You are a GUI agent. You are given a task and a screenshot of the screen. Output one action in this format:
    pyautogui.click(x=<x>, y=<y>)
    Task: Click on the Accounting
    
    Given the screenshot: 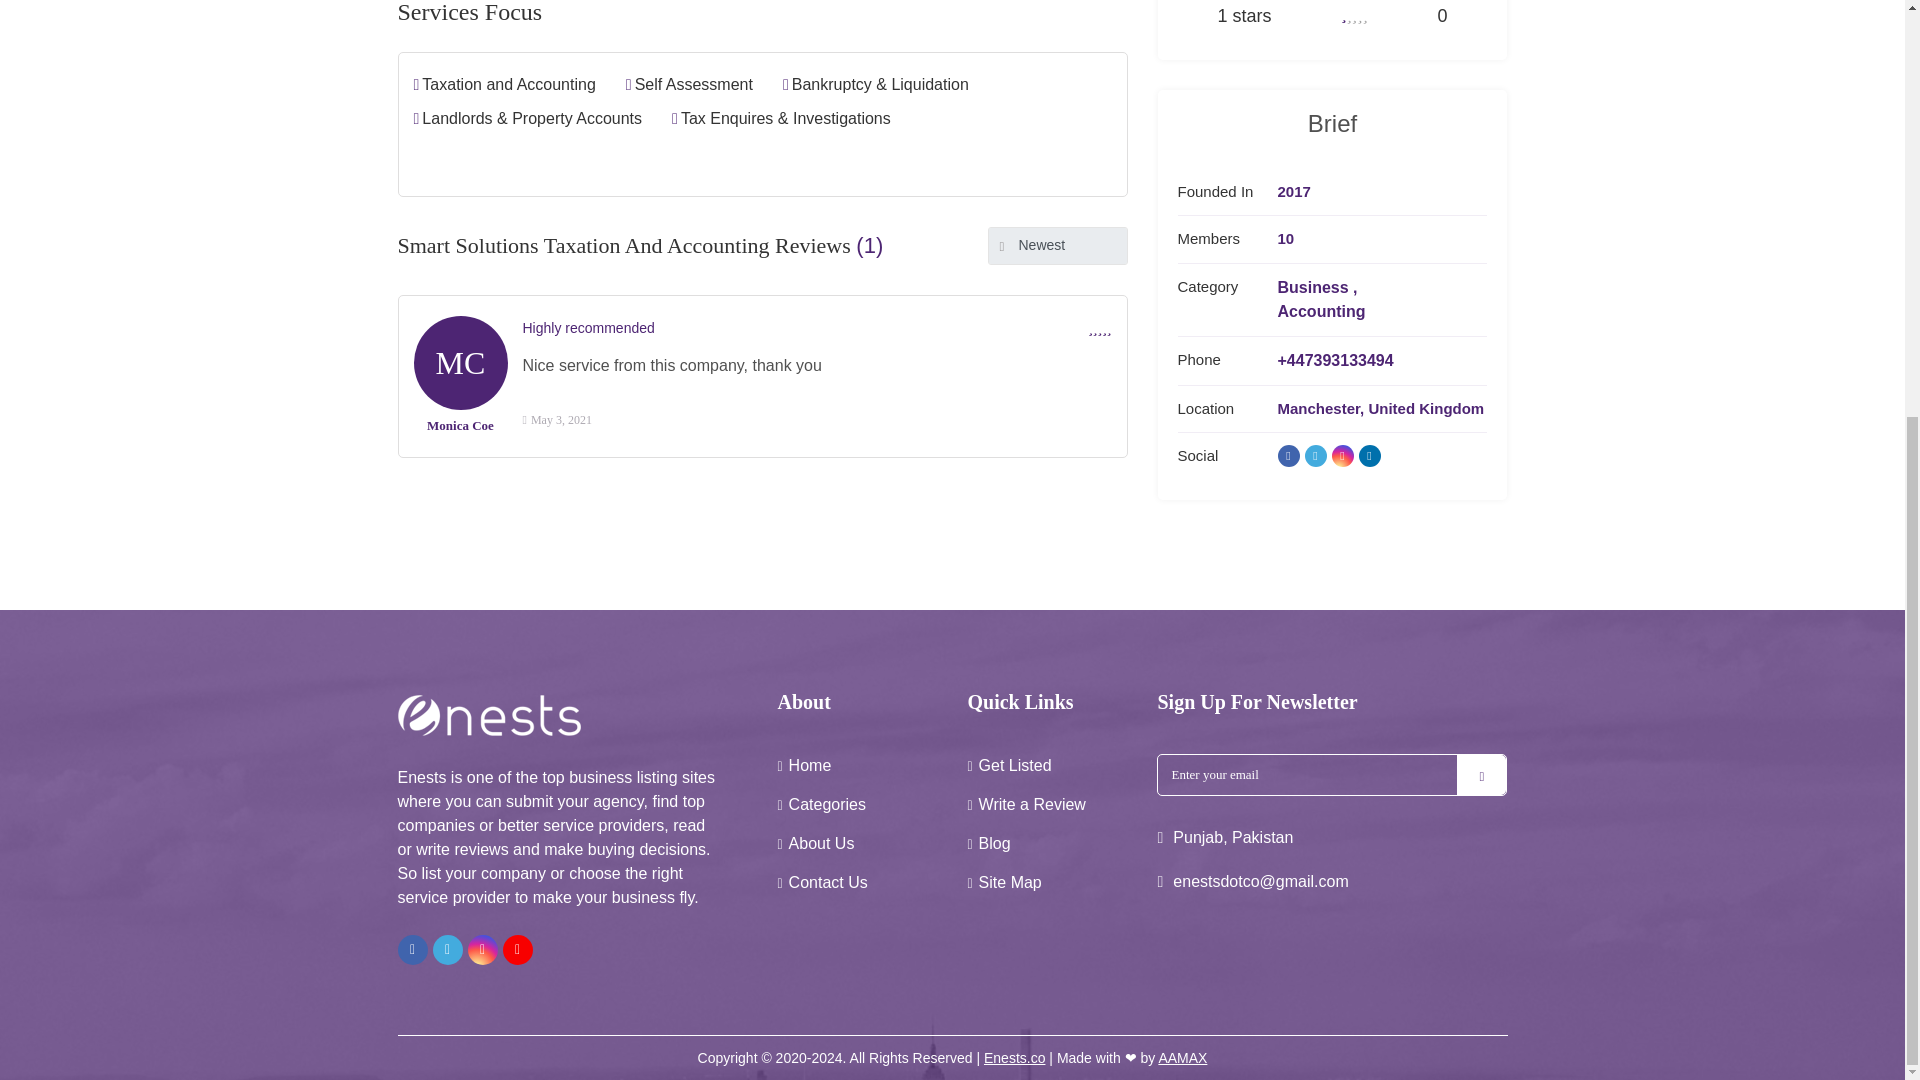 What is the action you would take?
    pyautogui.click(x=1322, y=312)
    